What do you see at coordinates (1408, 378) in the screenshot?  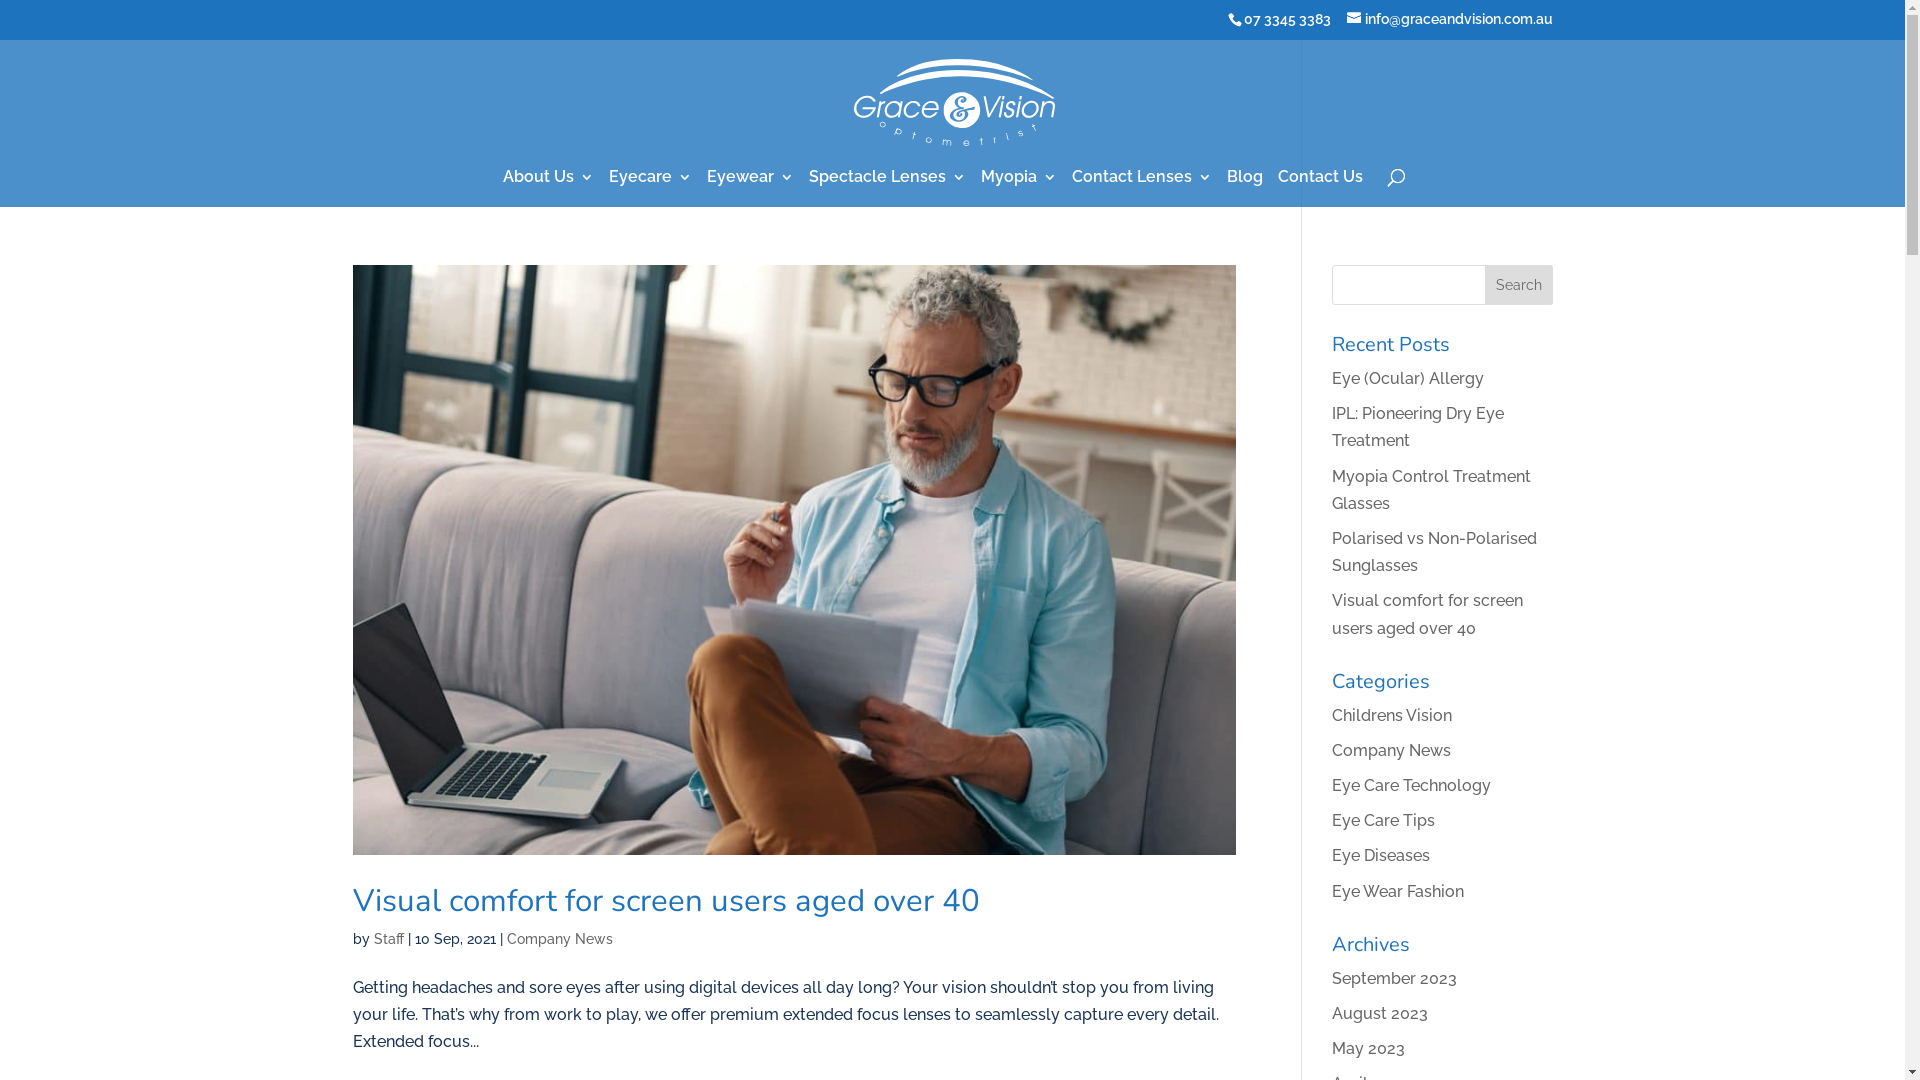 I see `Eye (Ocular) Allergy` at bounding box center [1408, 378].